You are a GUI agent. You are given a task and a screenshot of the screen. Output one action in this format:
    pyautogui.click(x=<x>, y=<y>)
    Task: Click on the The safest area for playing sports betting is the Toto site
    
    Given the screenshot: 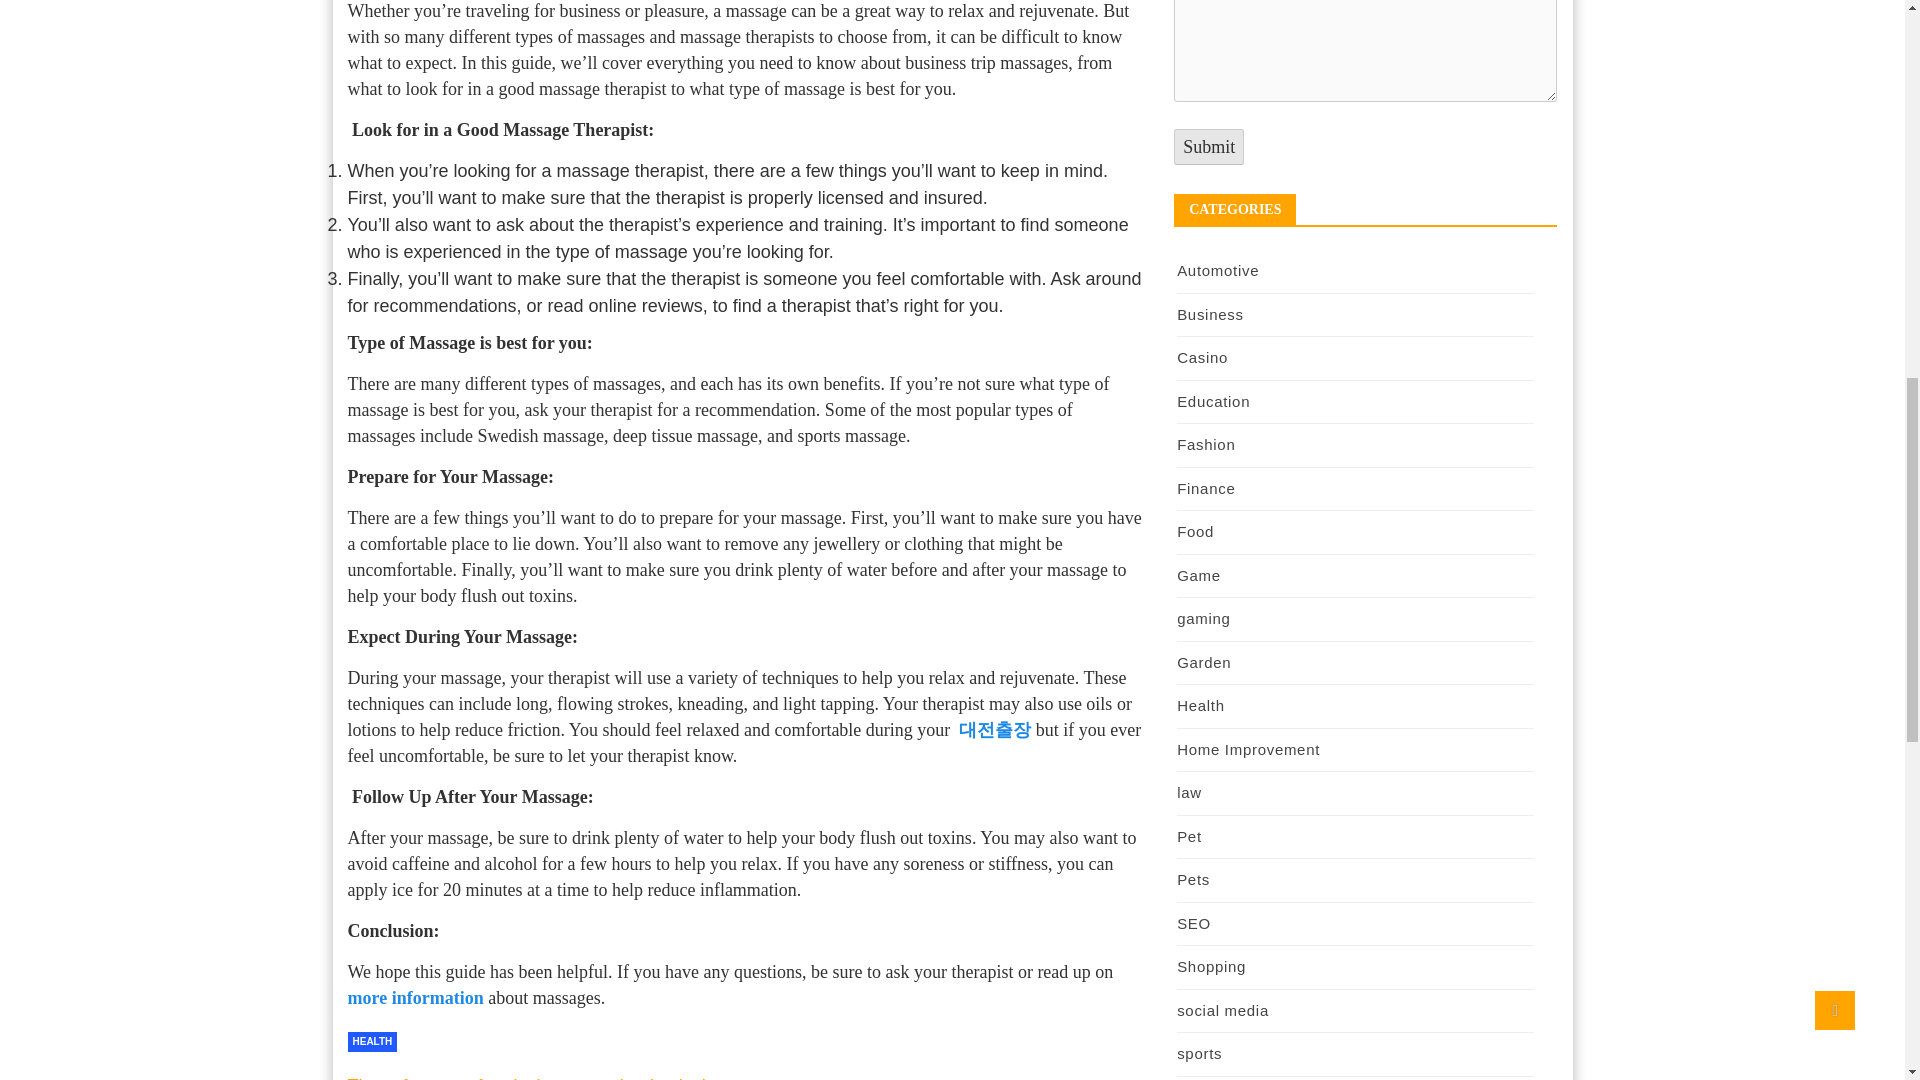 What is the action you would take?
    pyautogui.click(x=534, y=1078)
    